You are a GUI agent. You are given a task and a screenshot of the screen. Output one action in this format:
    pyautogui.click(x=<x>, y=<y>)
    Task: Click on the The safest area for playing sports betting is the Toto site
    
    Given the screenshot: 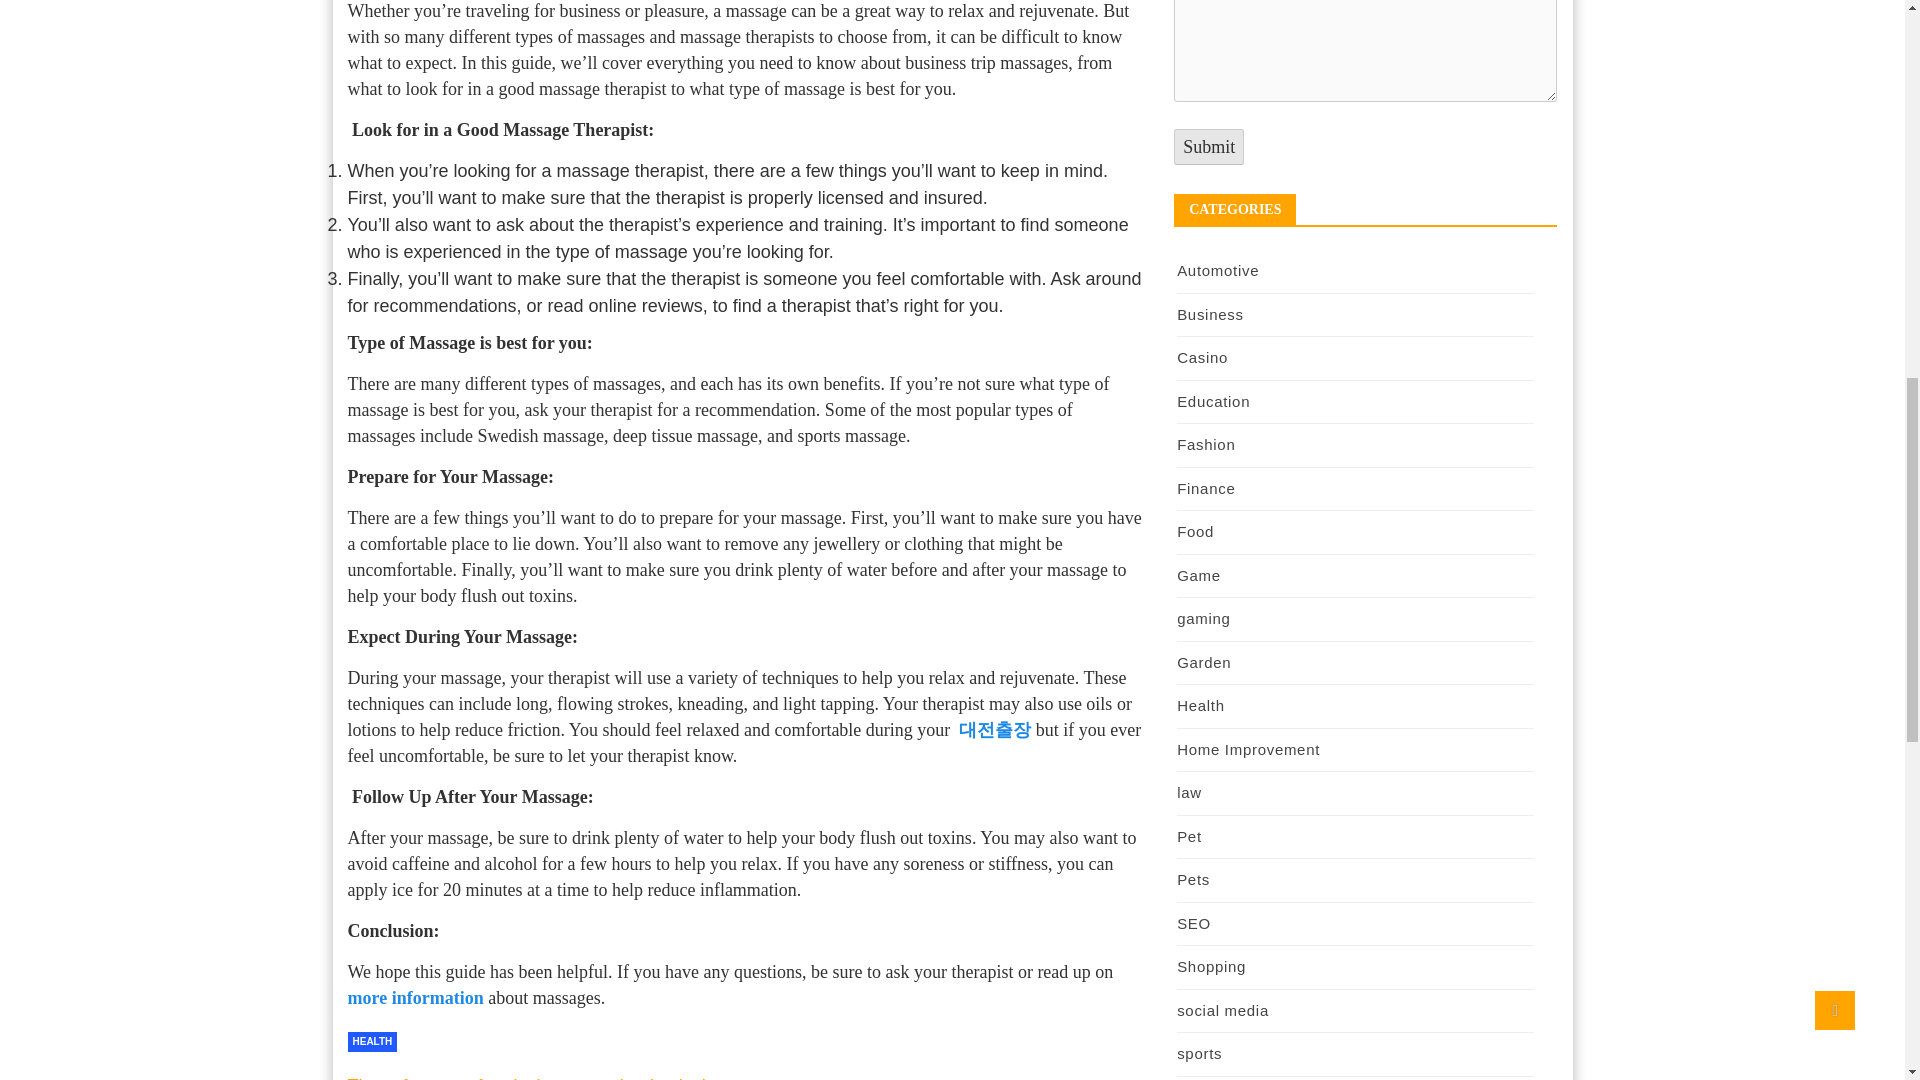 What is the action you would take?
    pyautogui.click(x=534, y=1078)
    